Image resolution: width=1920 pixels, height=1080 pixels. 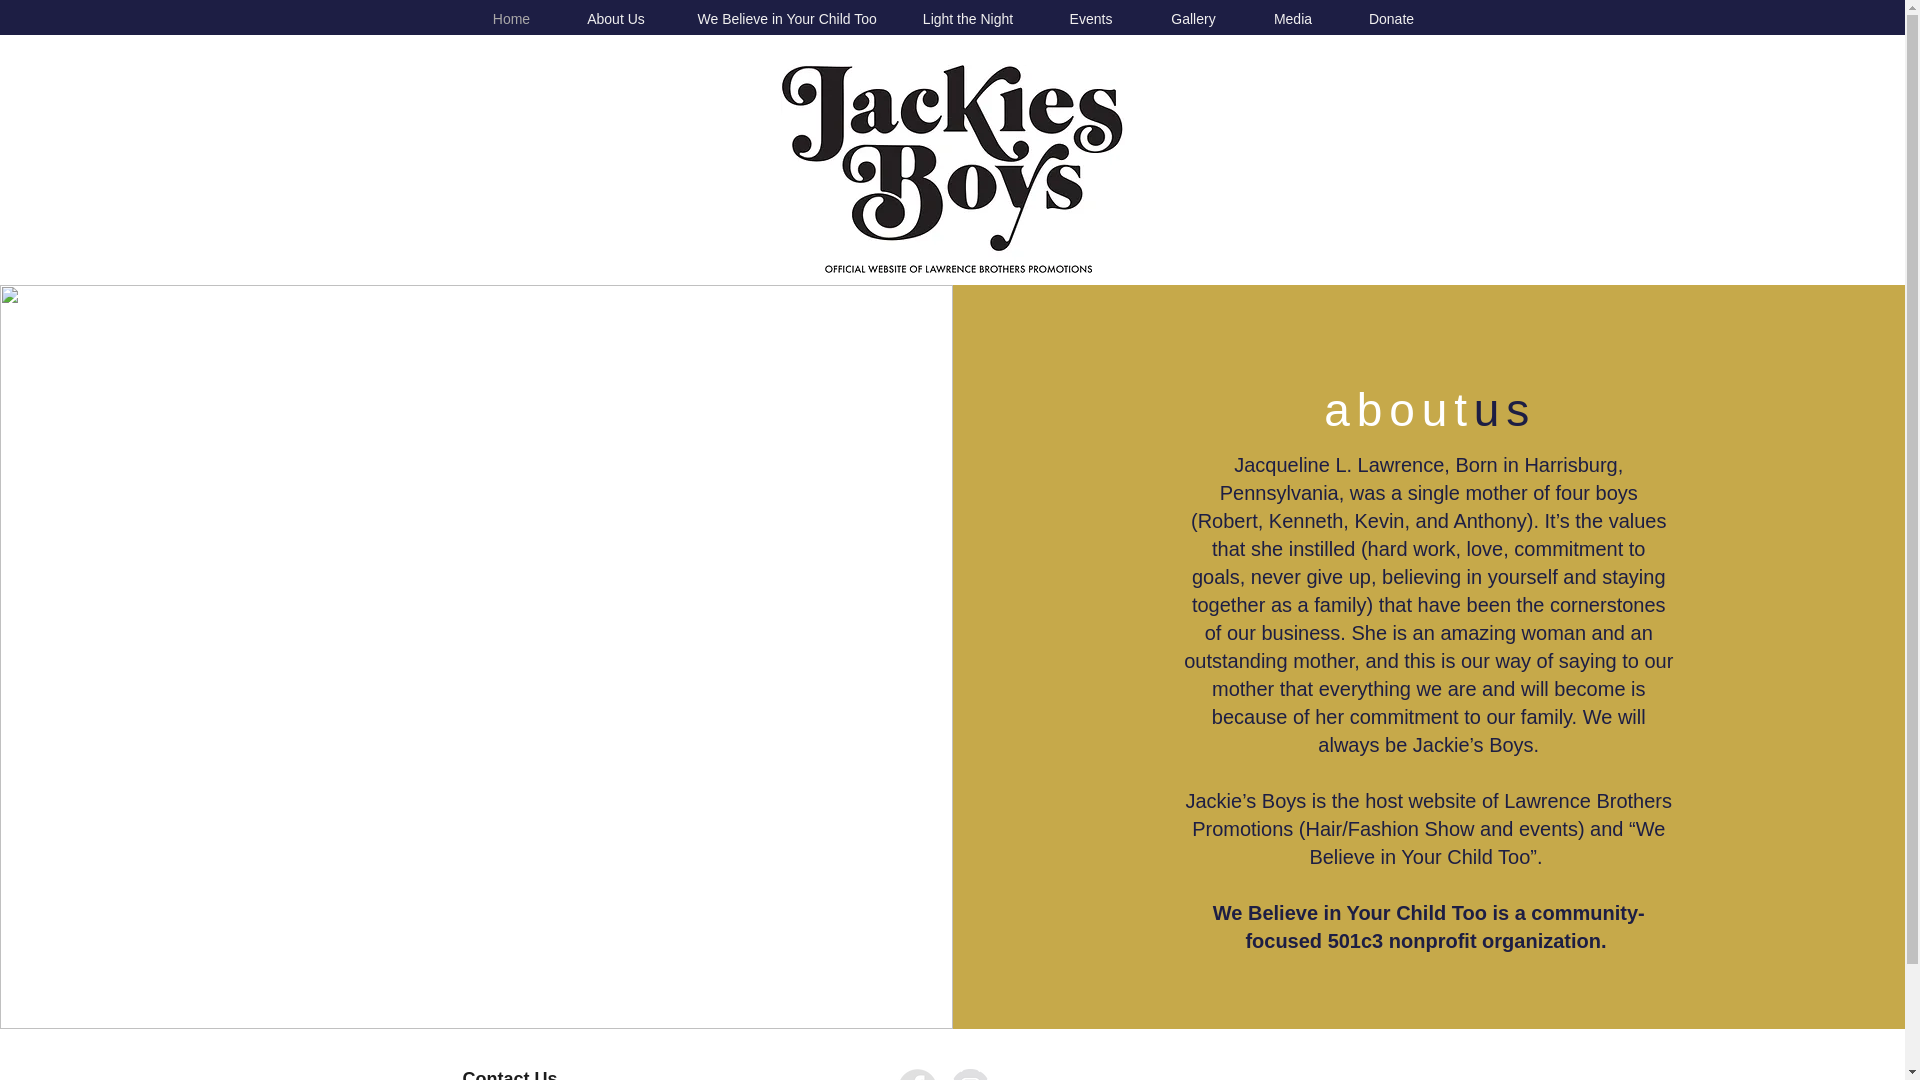 I want to click on Home, so click(x=512, y=19).